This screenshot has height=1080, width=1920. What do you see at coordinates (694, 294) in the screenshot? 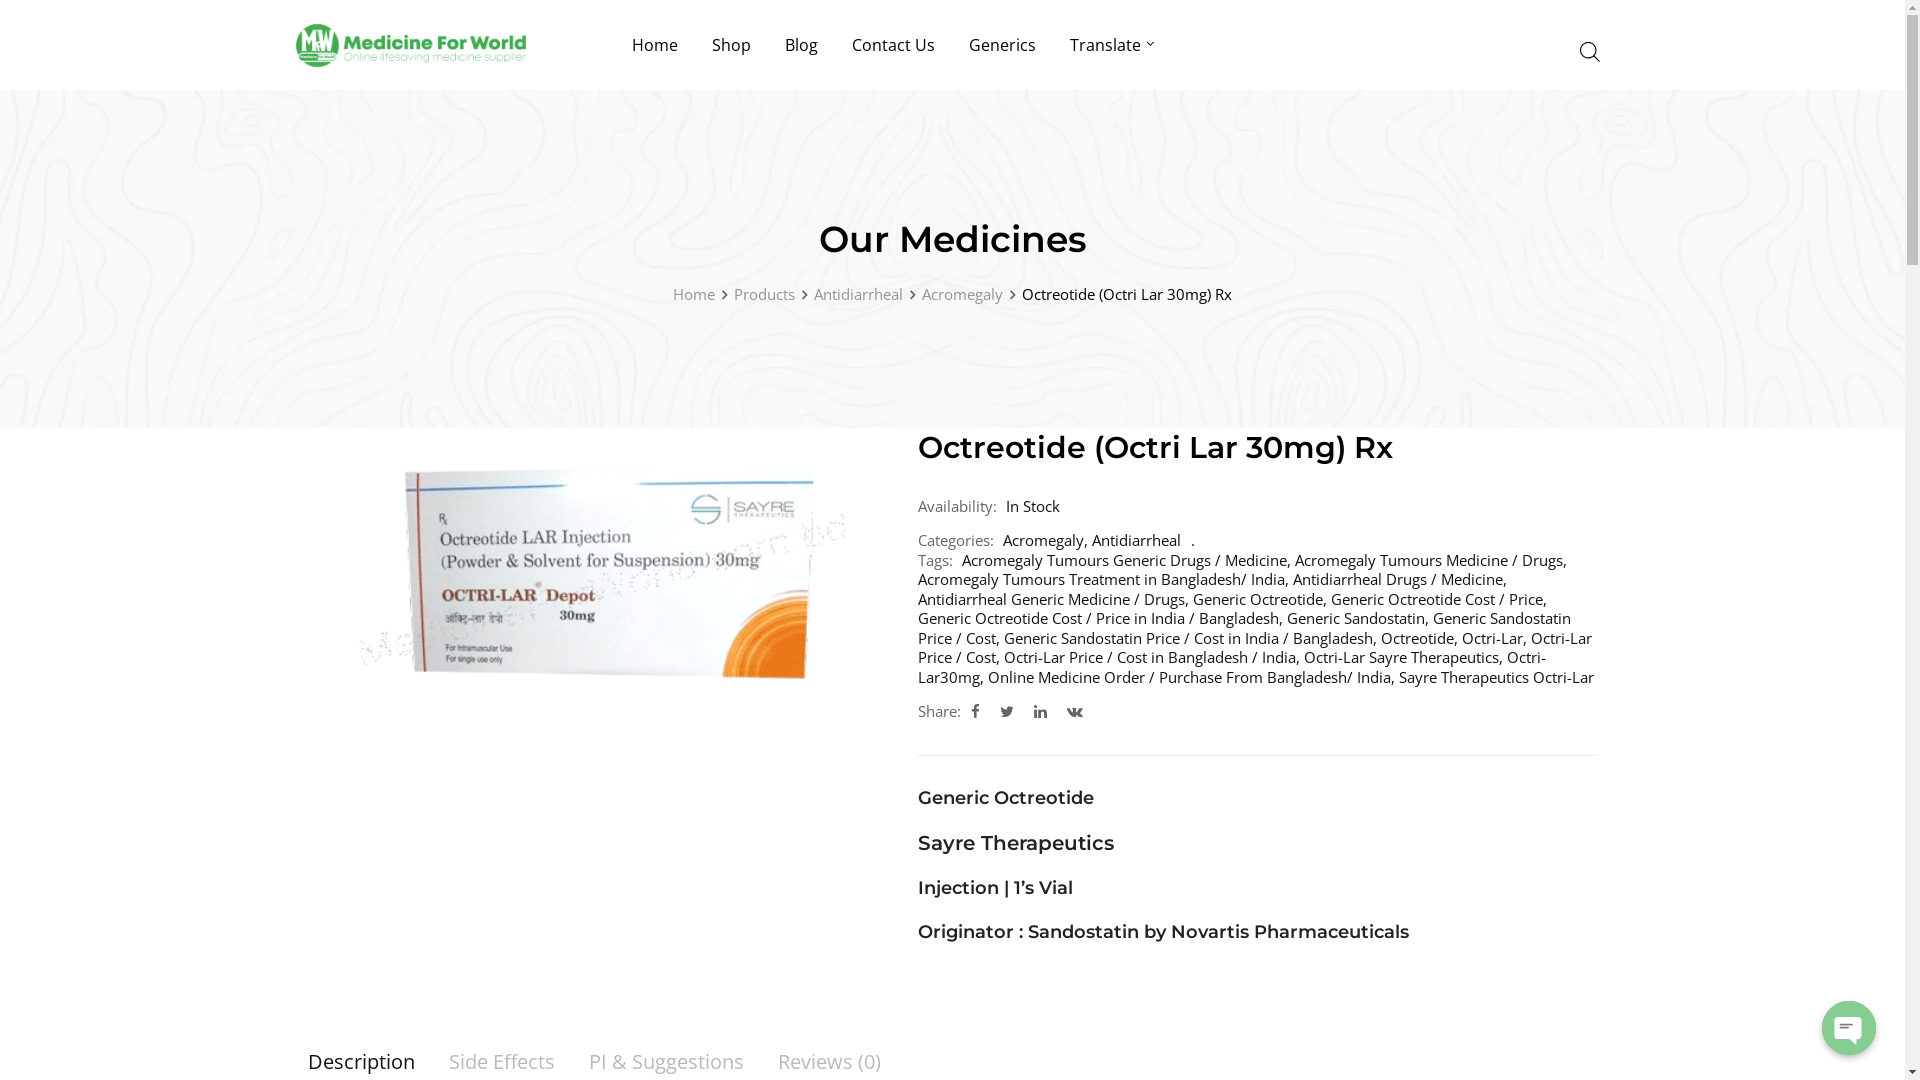
I see `Home` at bounding box center [694, 294].